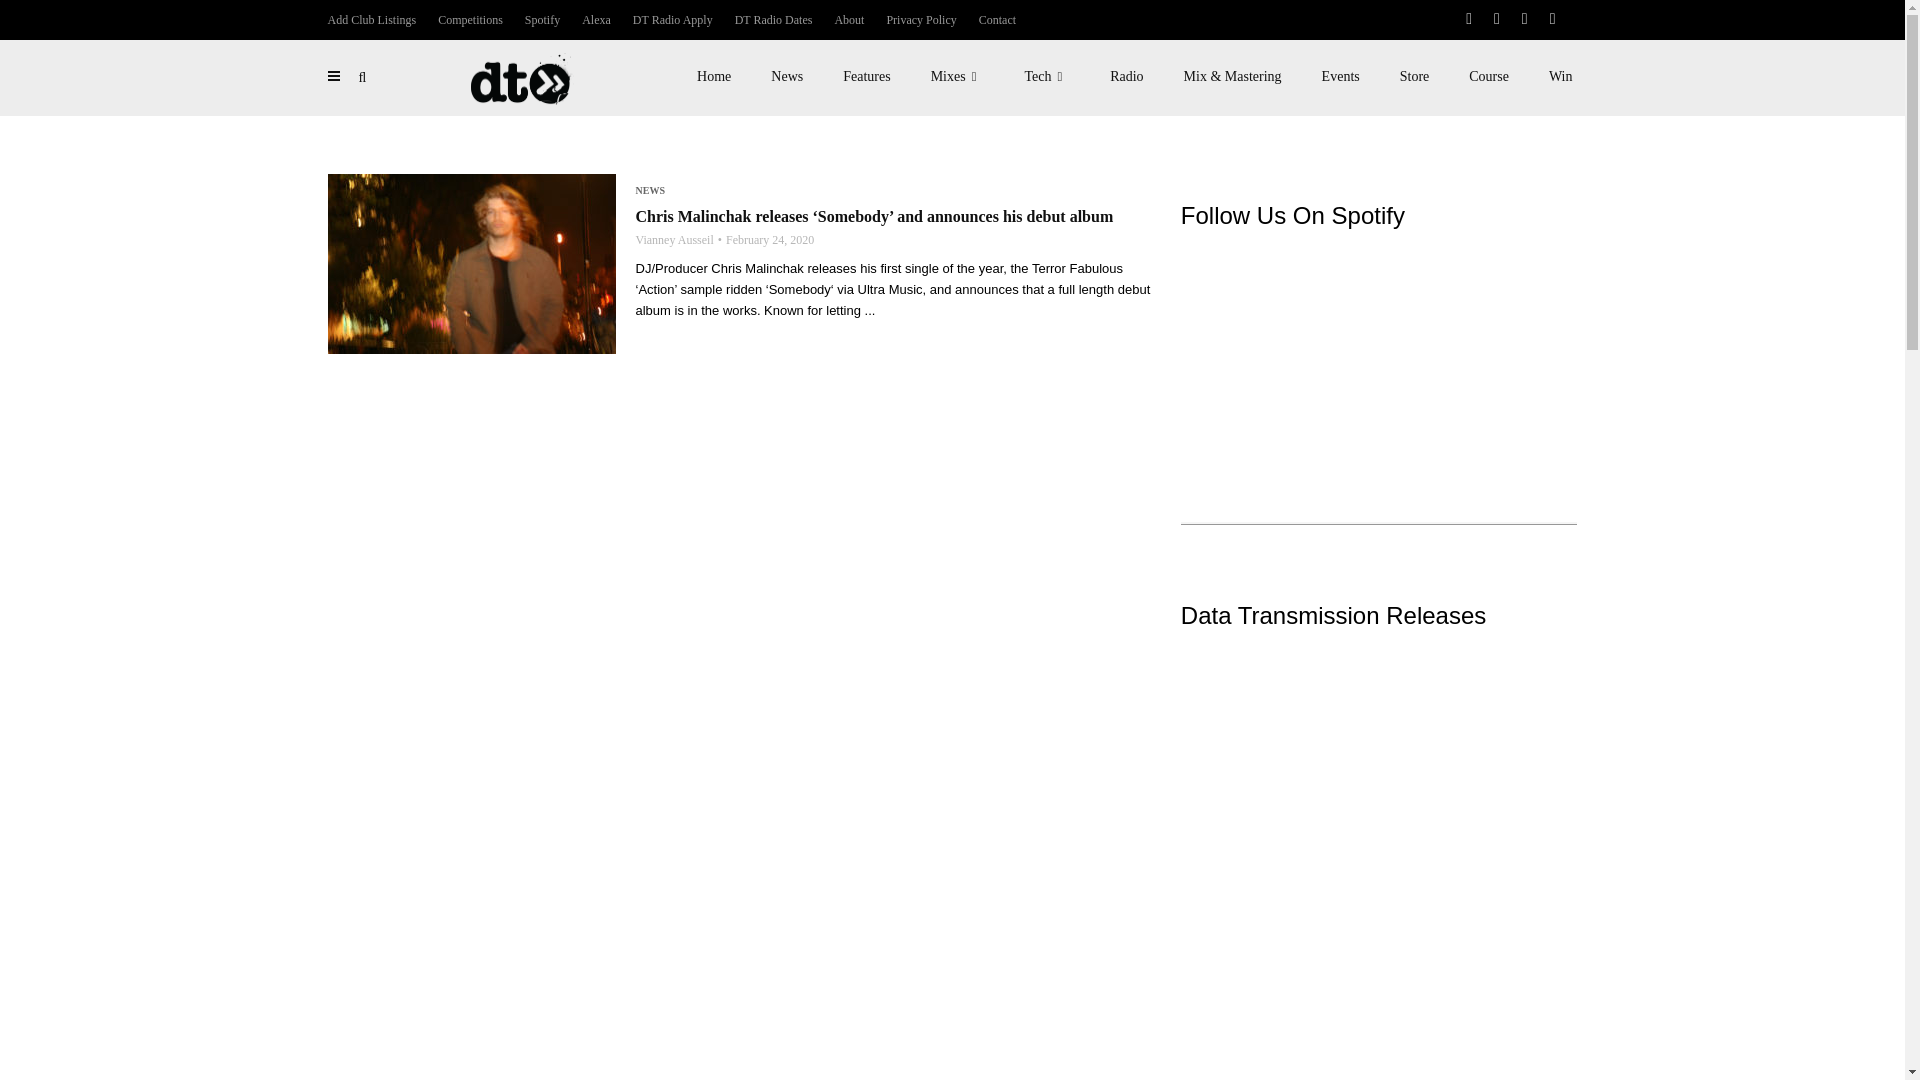 This screenshot has height=1080, width=1920. What do you see at coordinates (957, 76) in the screenshot?
I see `Mixes` at bounding box center [957, 76].